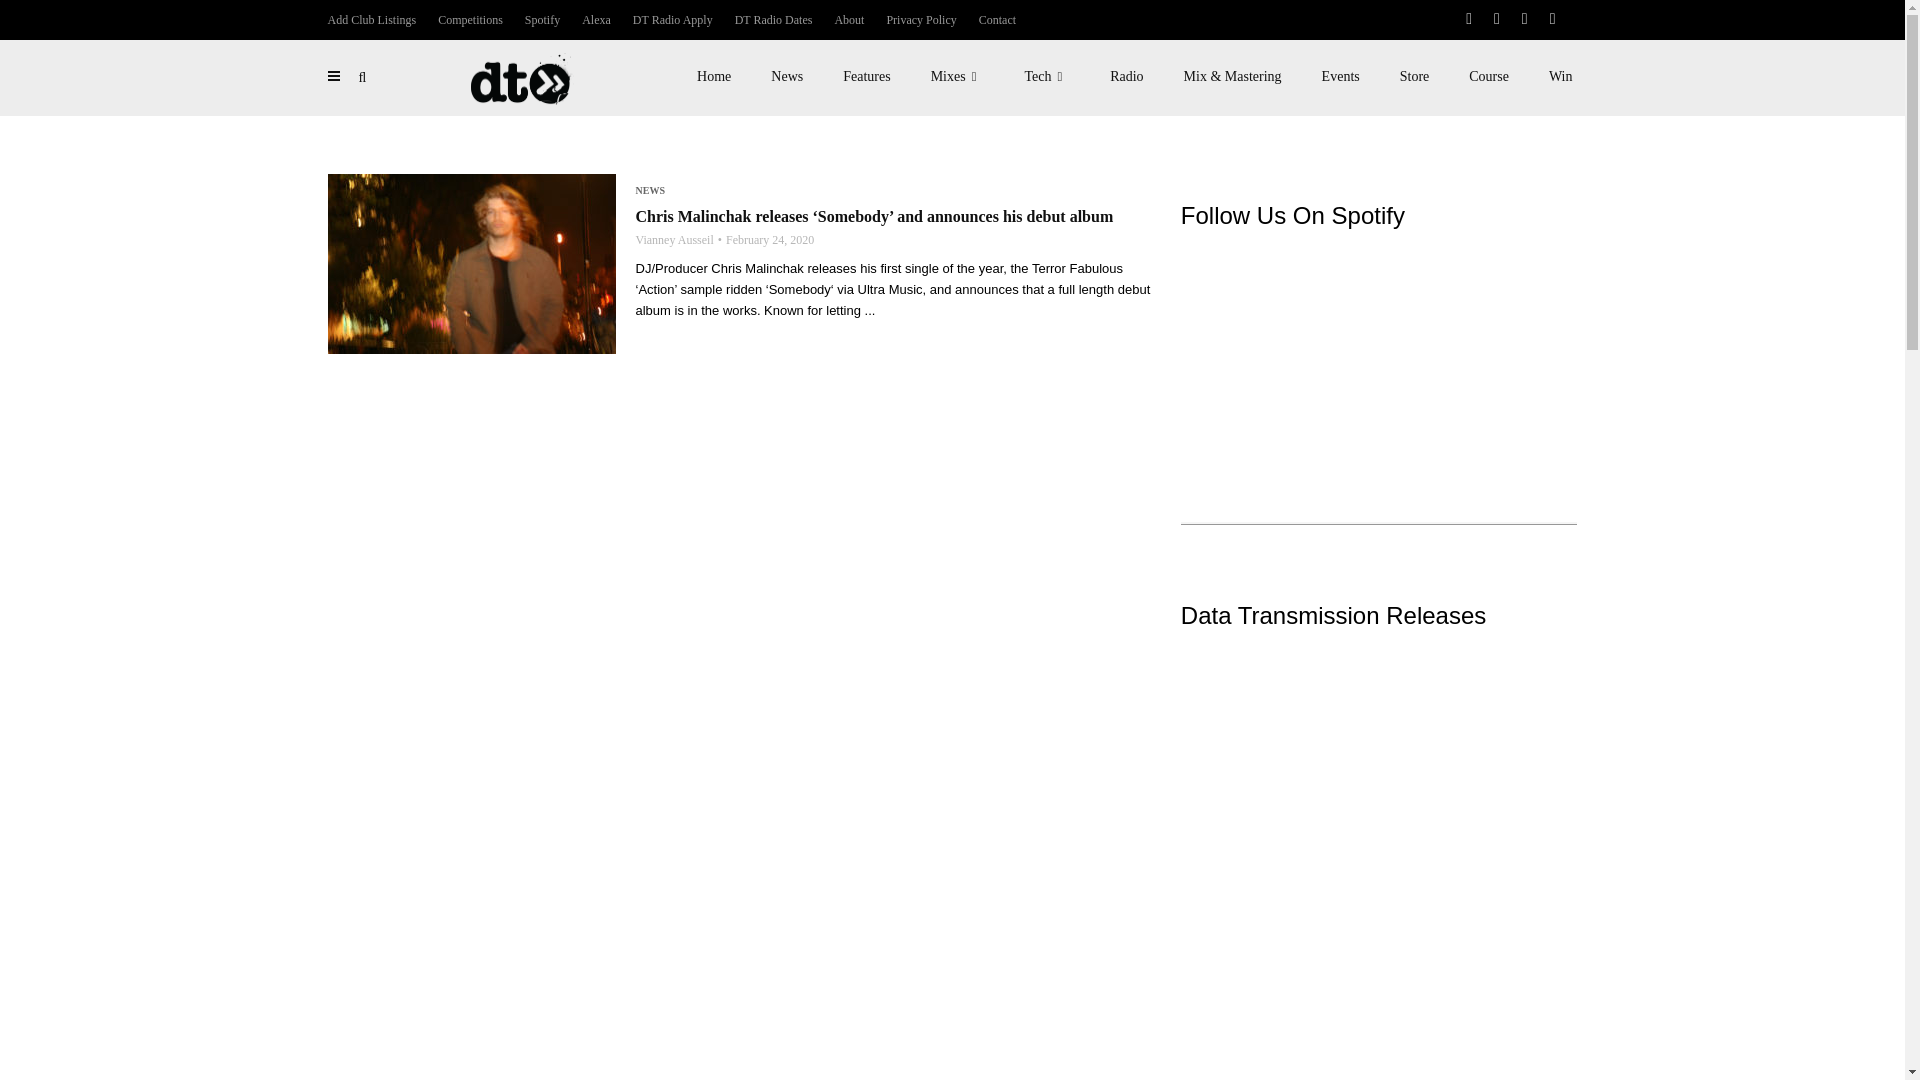 This screenshot has height=1080, width=1920. What do you see at coordinates (957, 76) in the screenshot?
I see `Mixes` at bounding box center [957, 76].